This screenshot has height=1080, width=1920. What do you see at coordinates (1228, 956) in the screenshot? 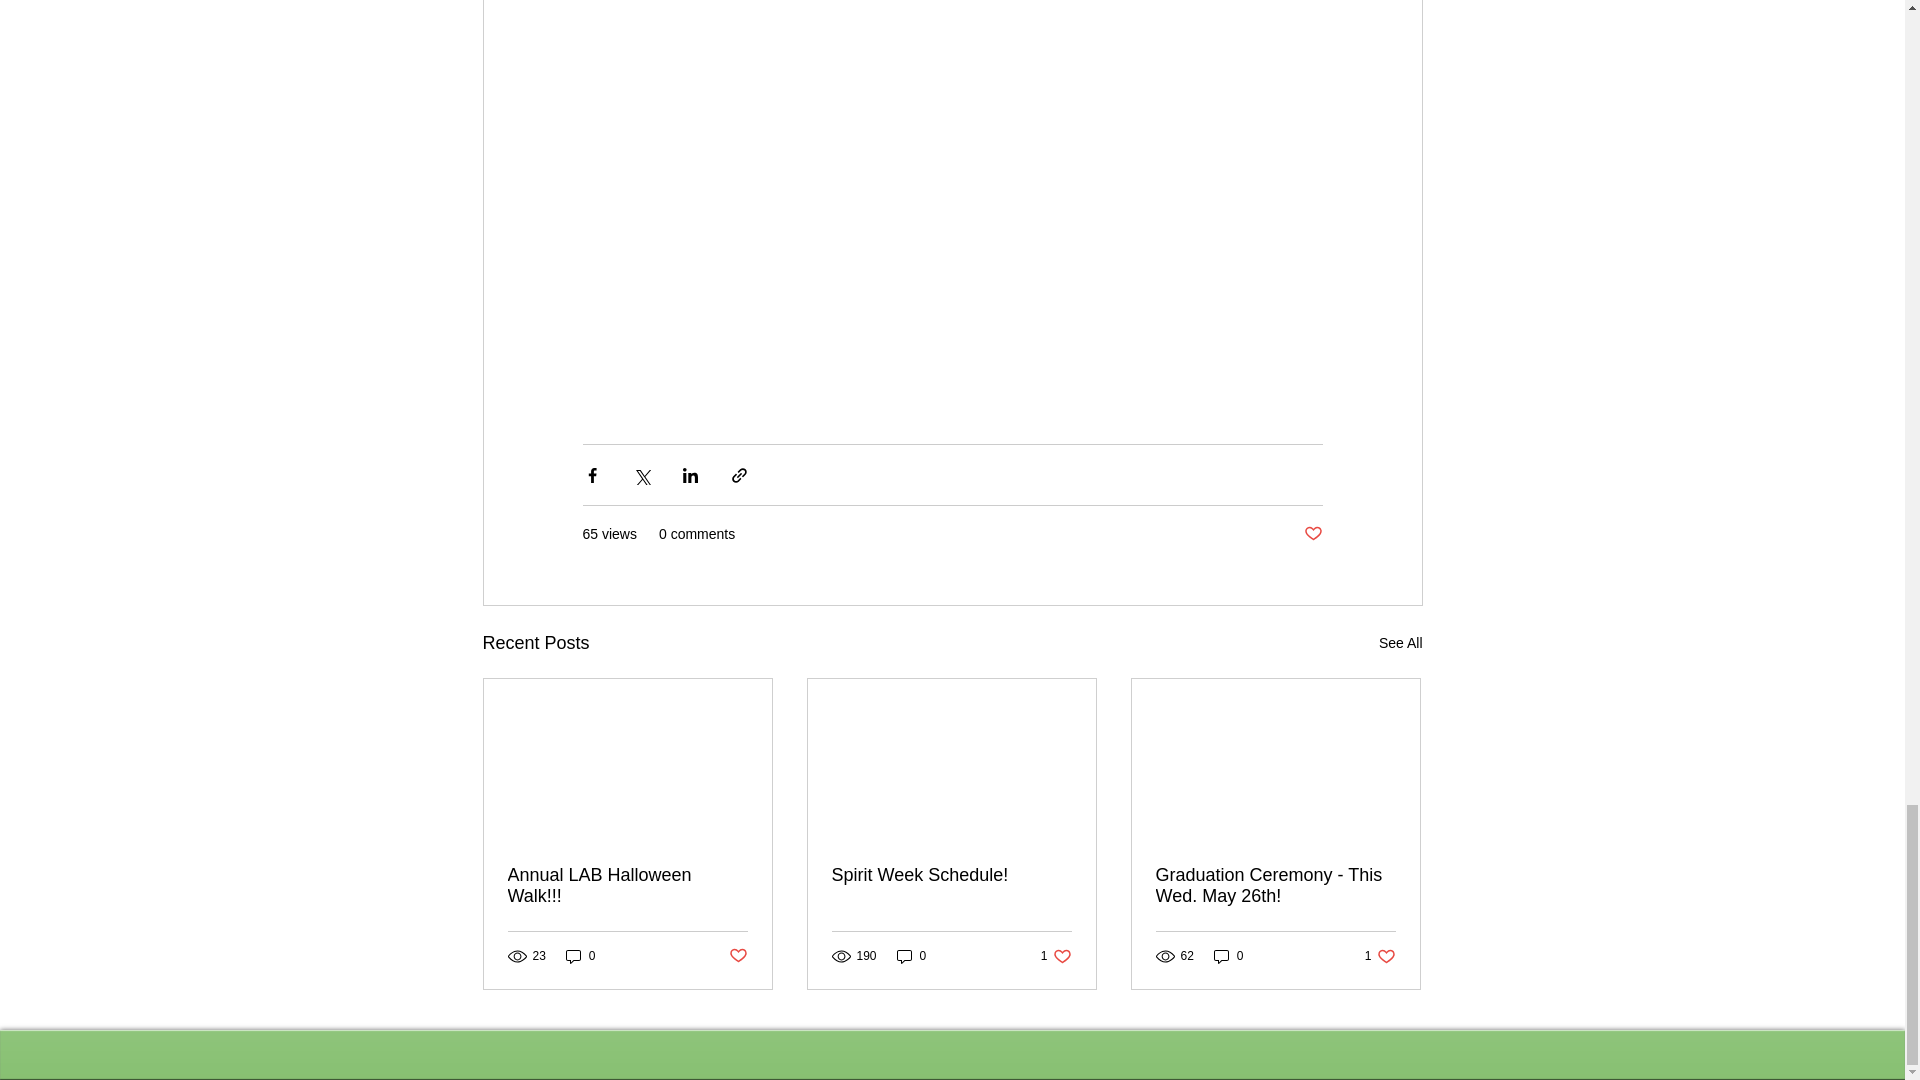
I see `0` at bounding box center [1228, 956].